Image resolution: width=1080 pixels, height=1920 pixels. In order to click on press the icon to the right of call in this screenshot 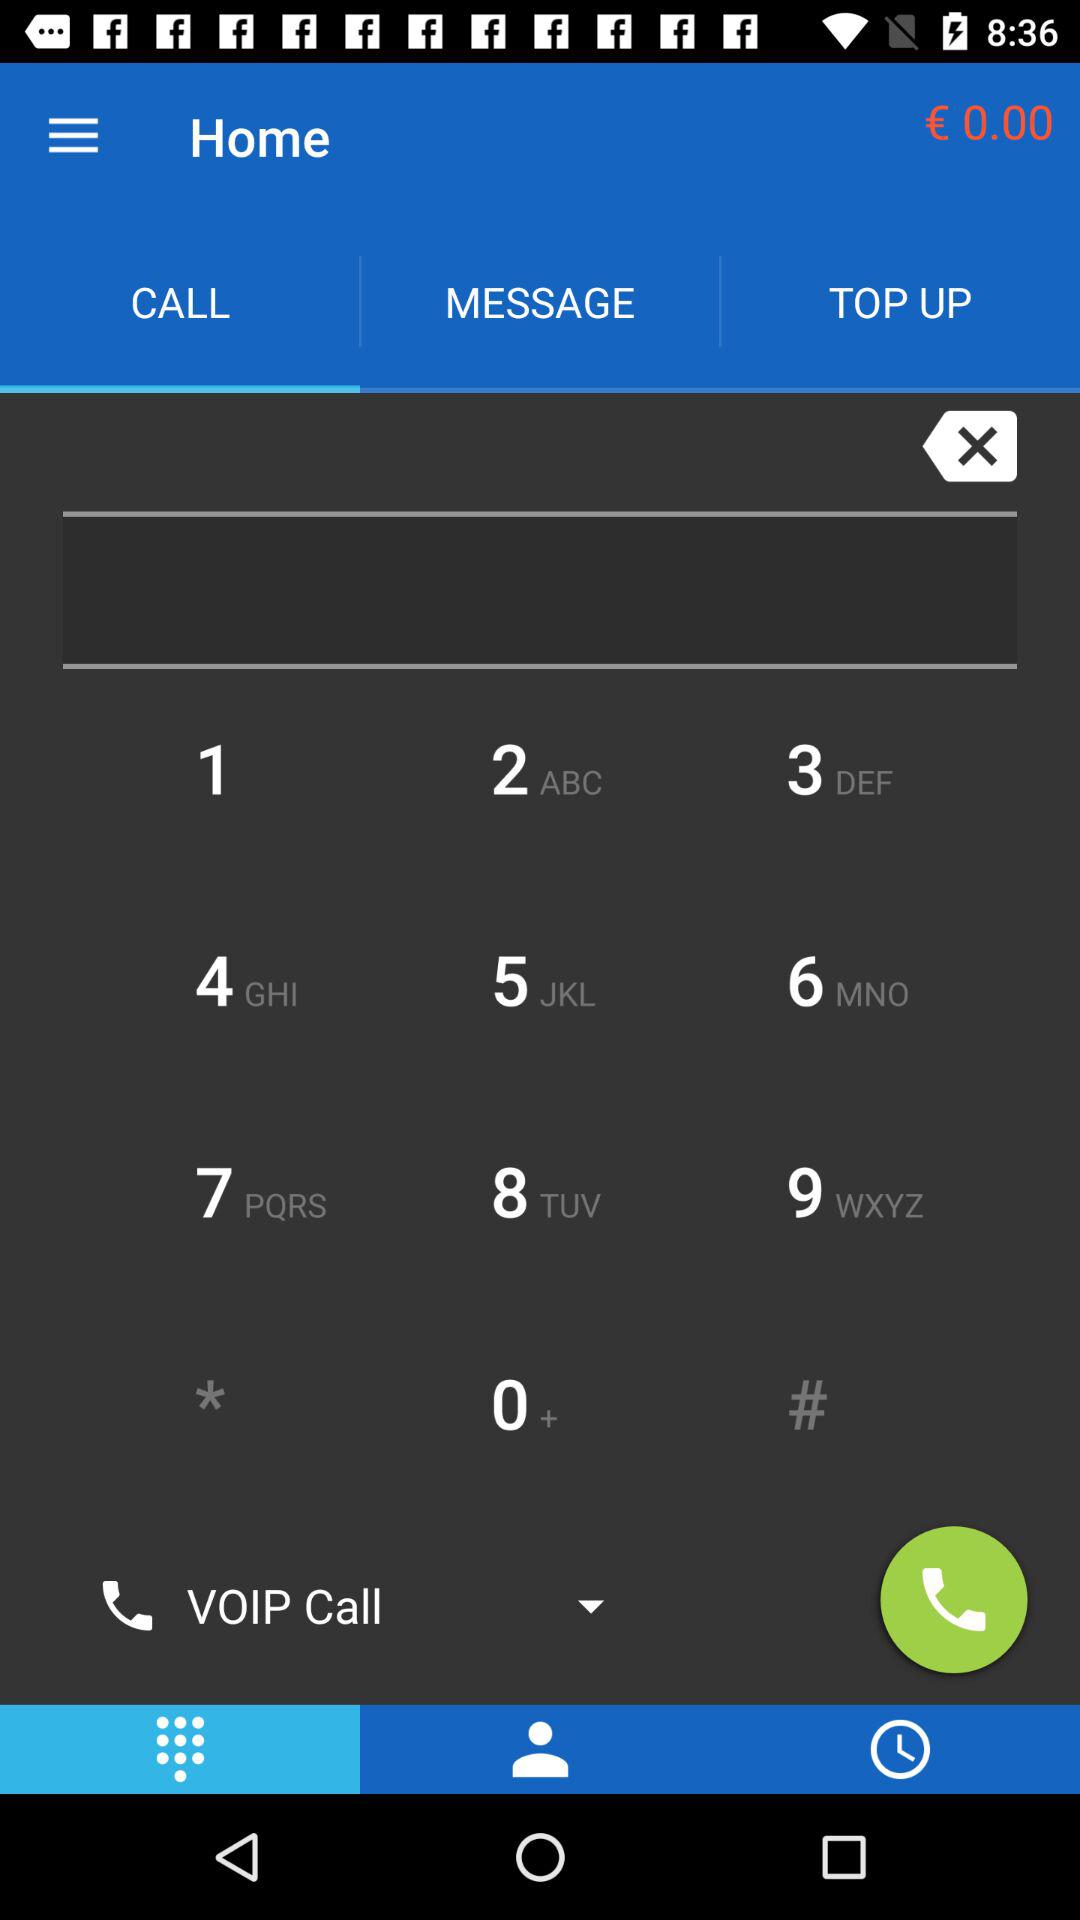, I will do `click(540, 302)`.